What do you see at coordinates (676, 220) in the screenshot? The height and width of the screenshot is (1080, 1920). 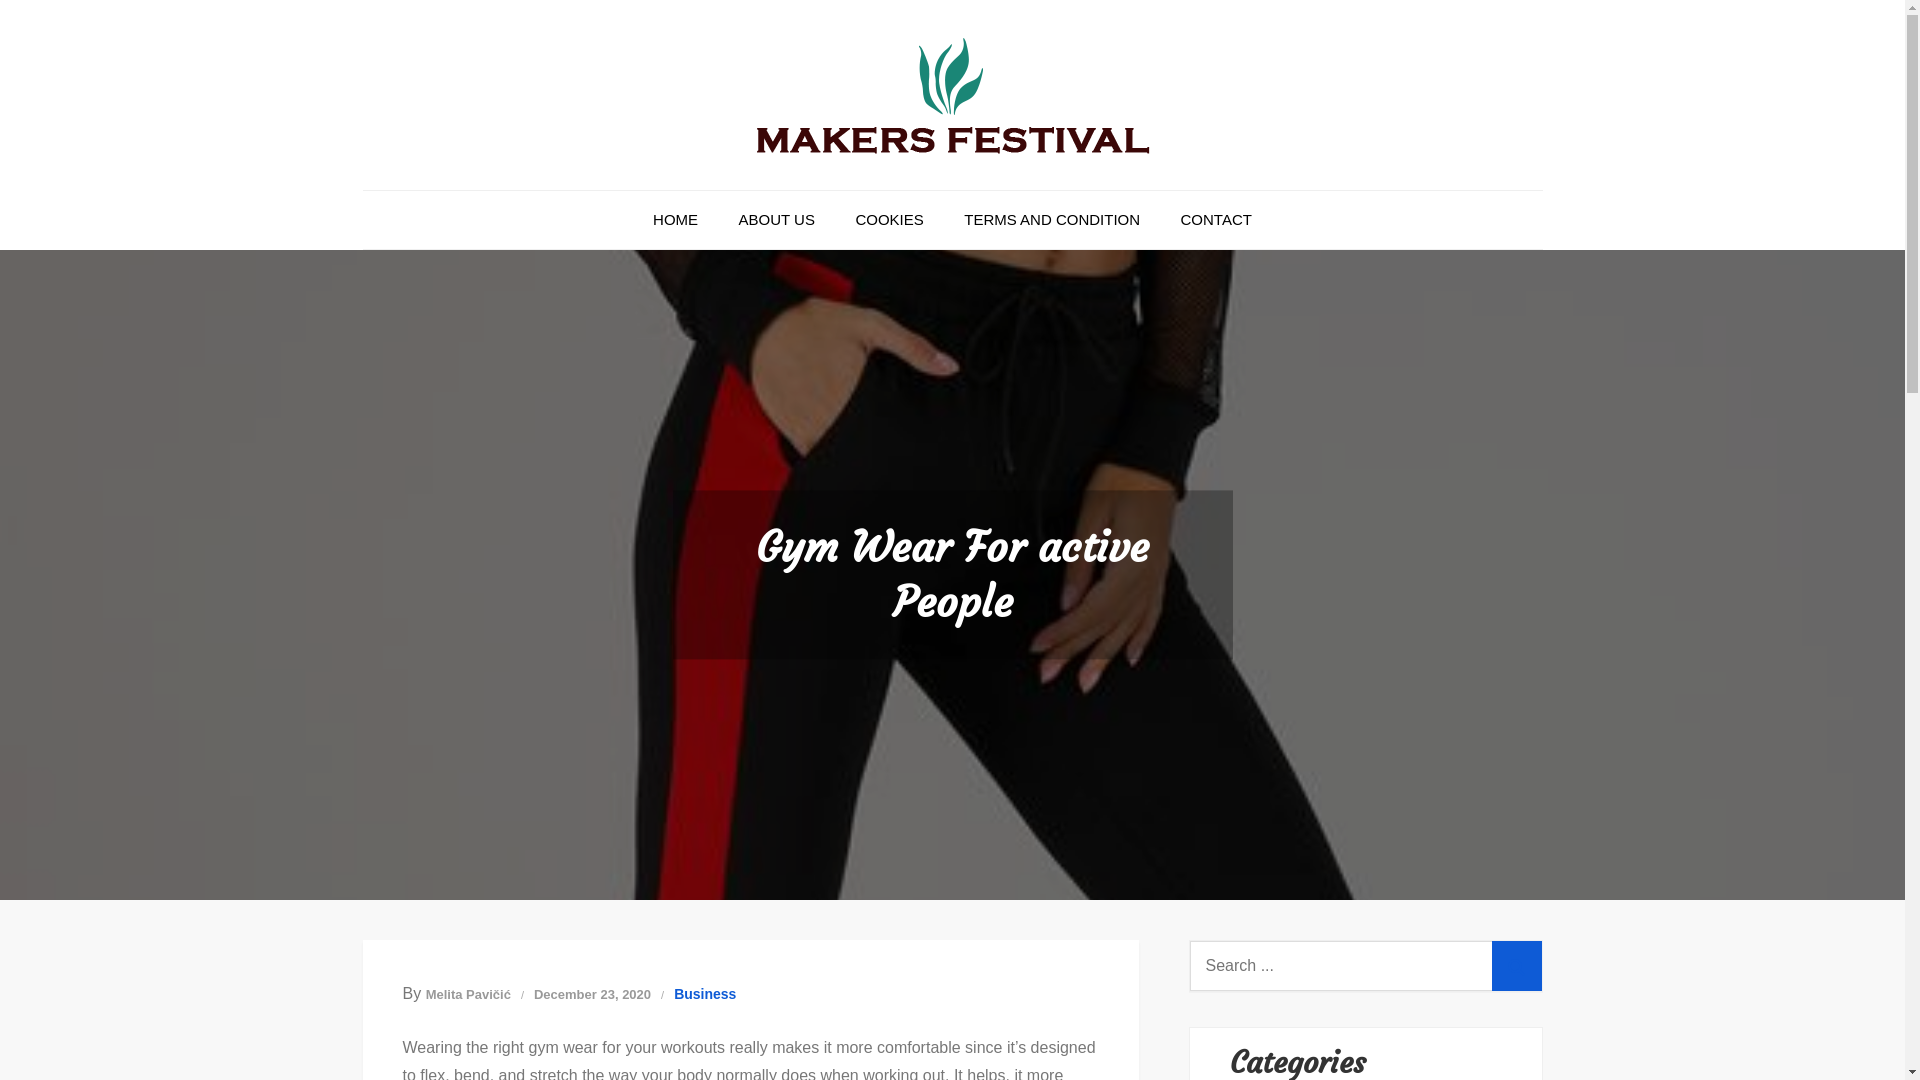 I see `HOME` at bounding box center [676, 220].